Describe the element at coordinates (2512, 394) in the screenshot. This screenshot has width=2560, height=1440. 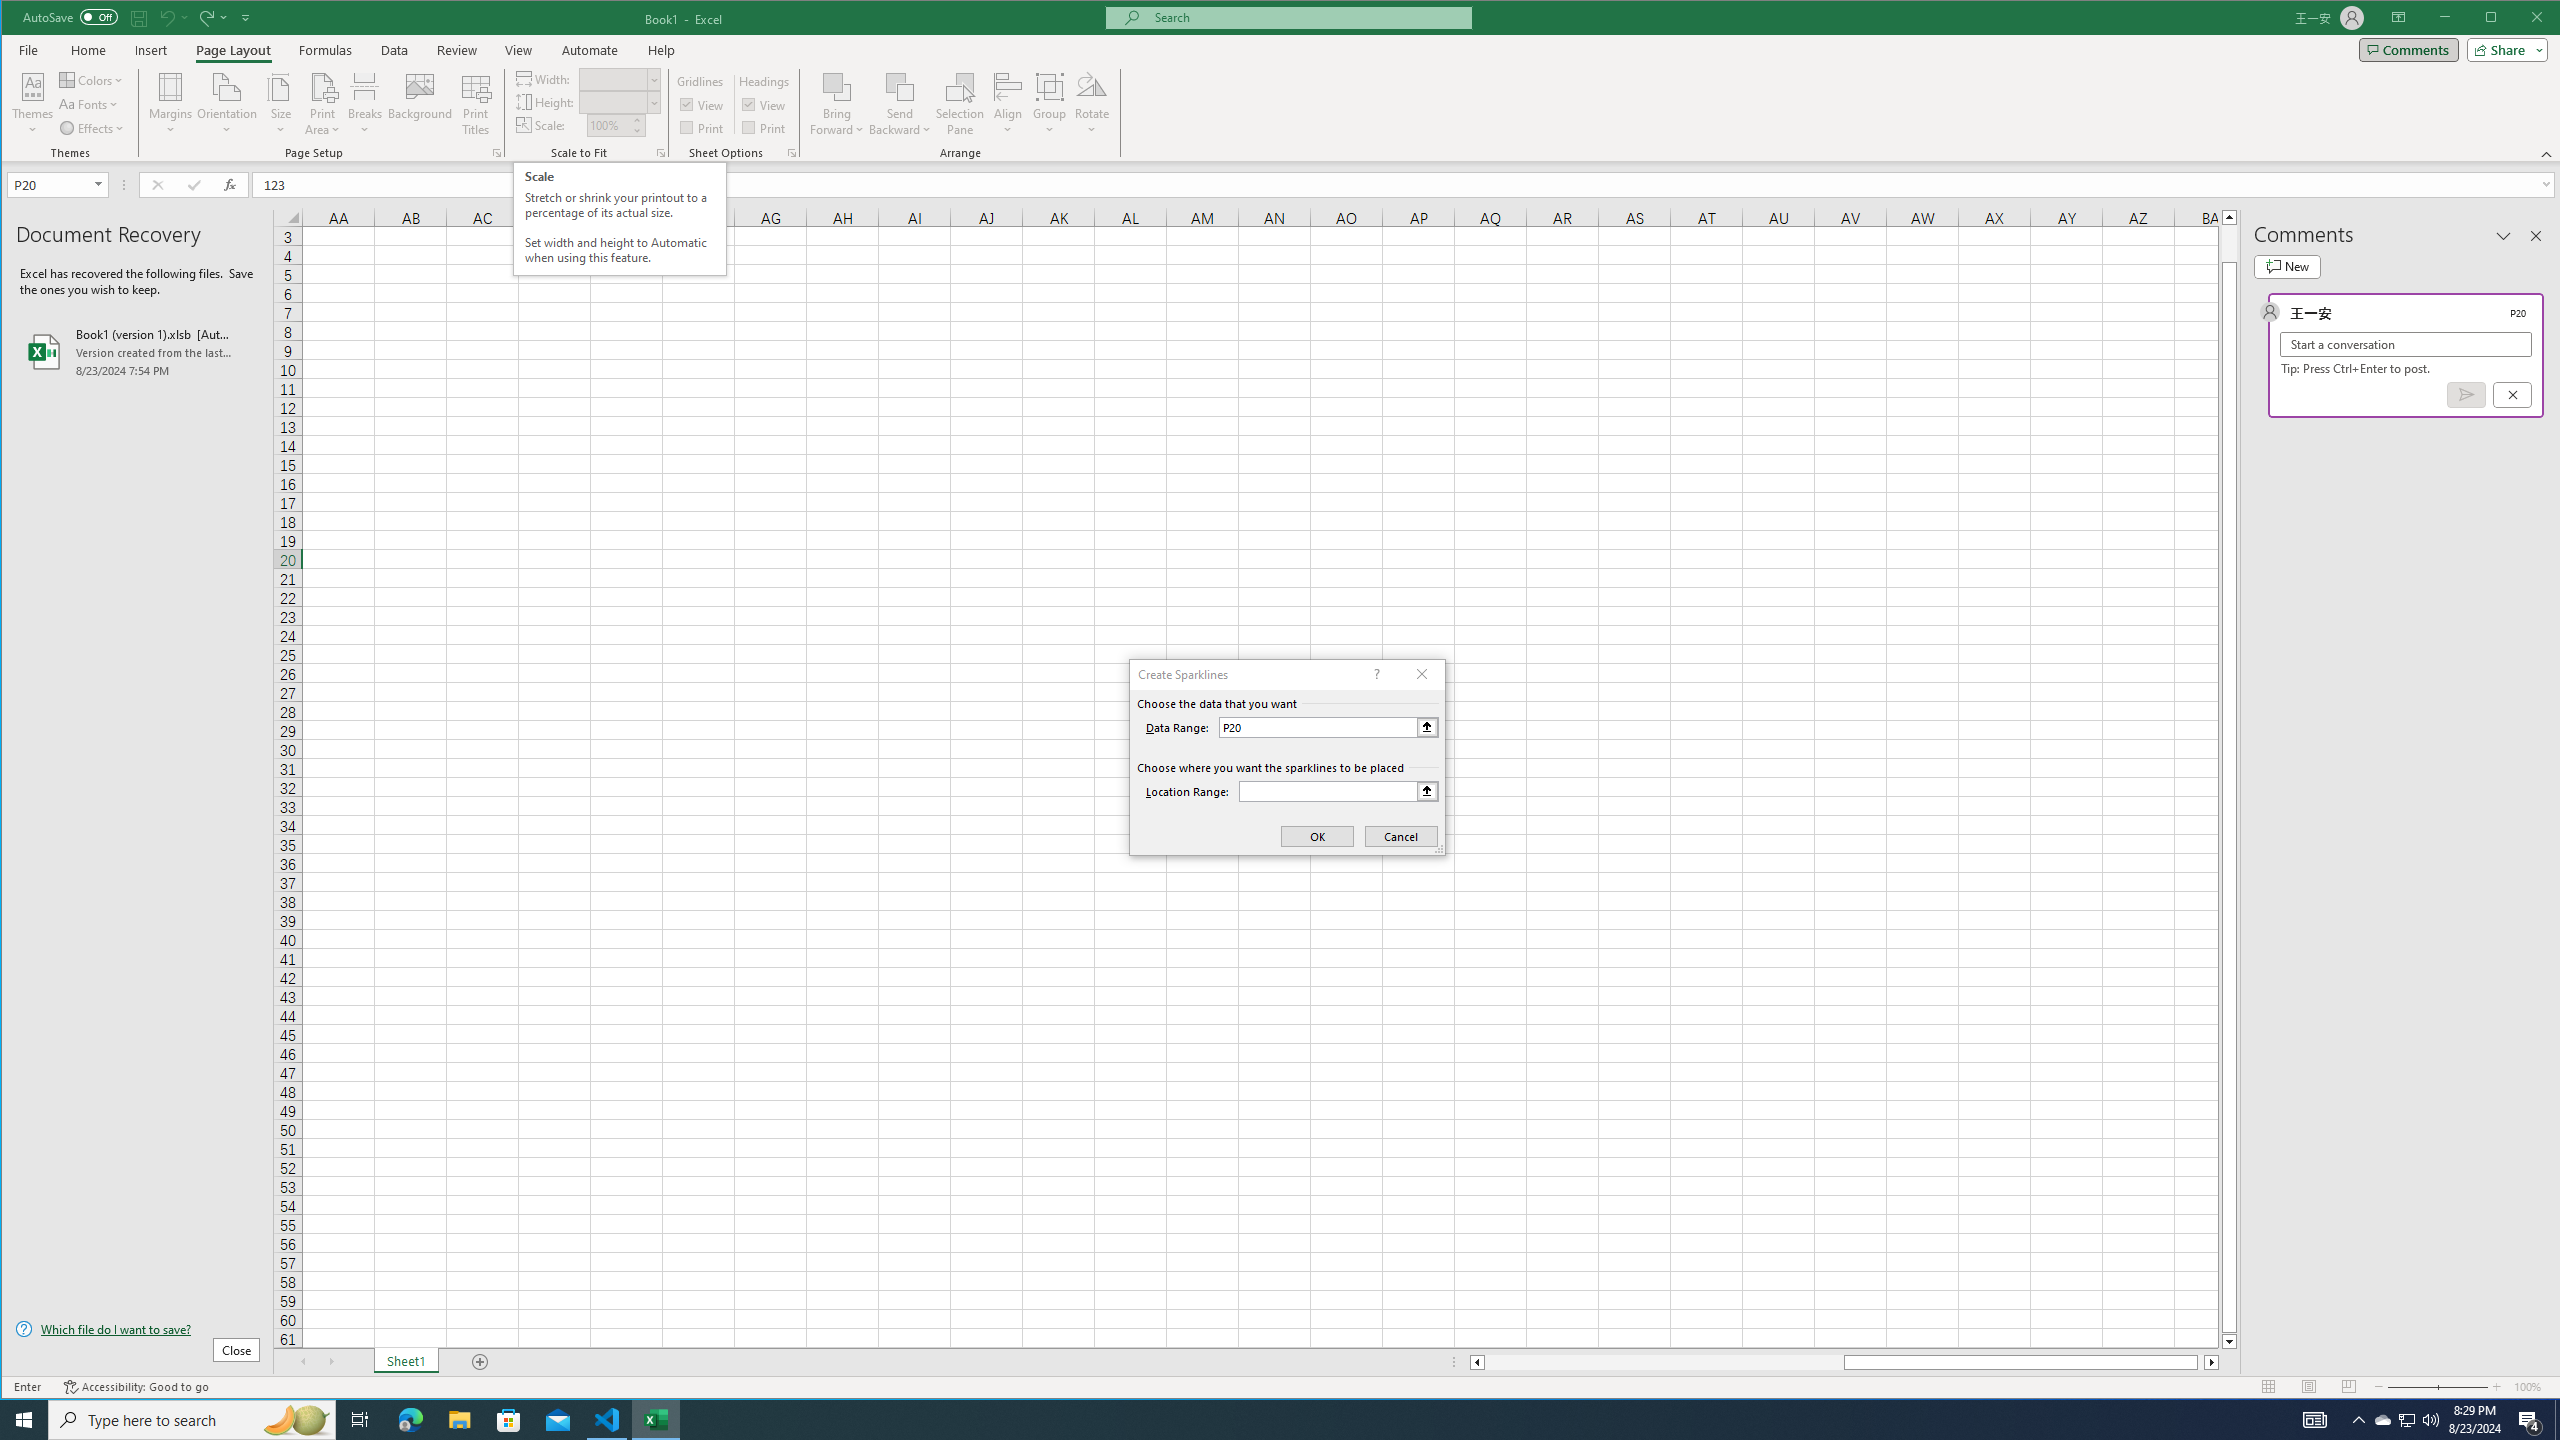
I see `Cancel` at that location.